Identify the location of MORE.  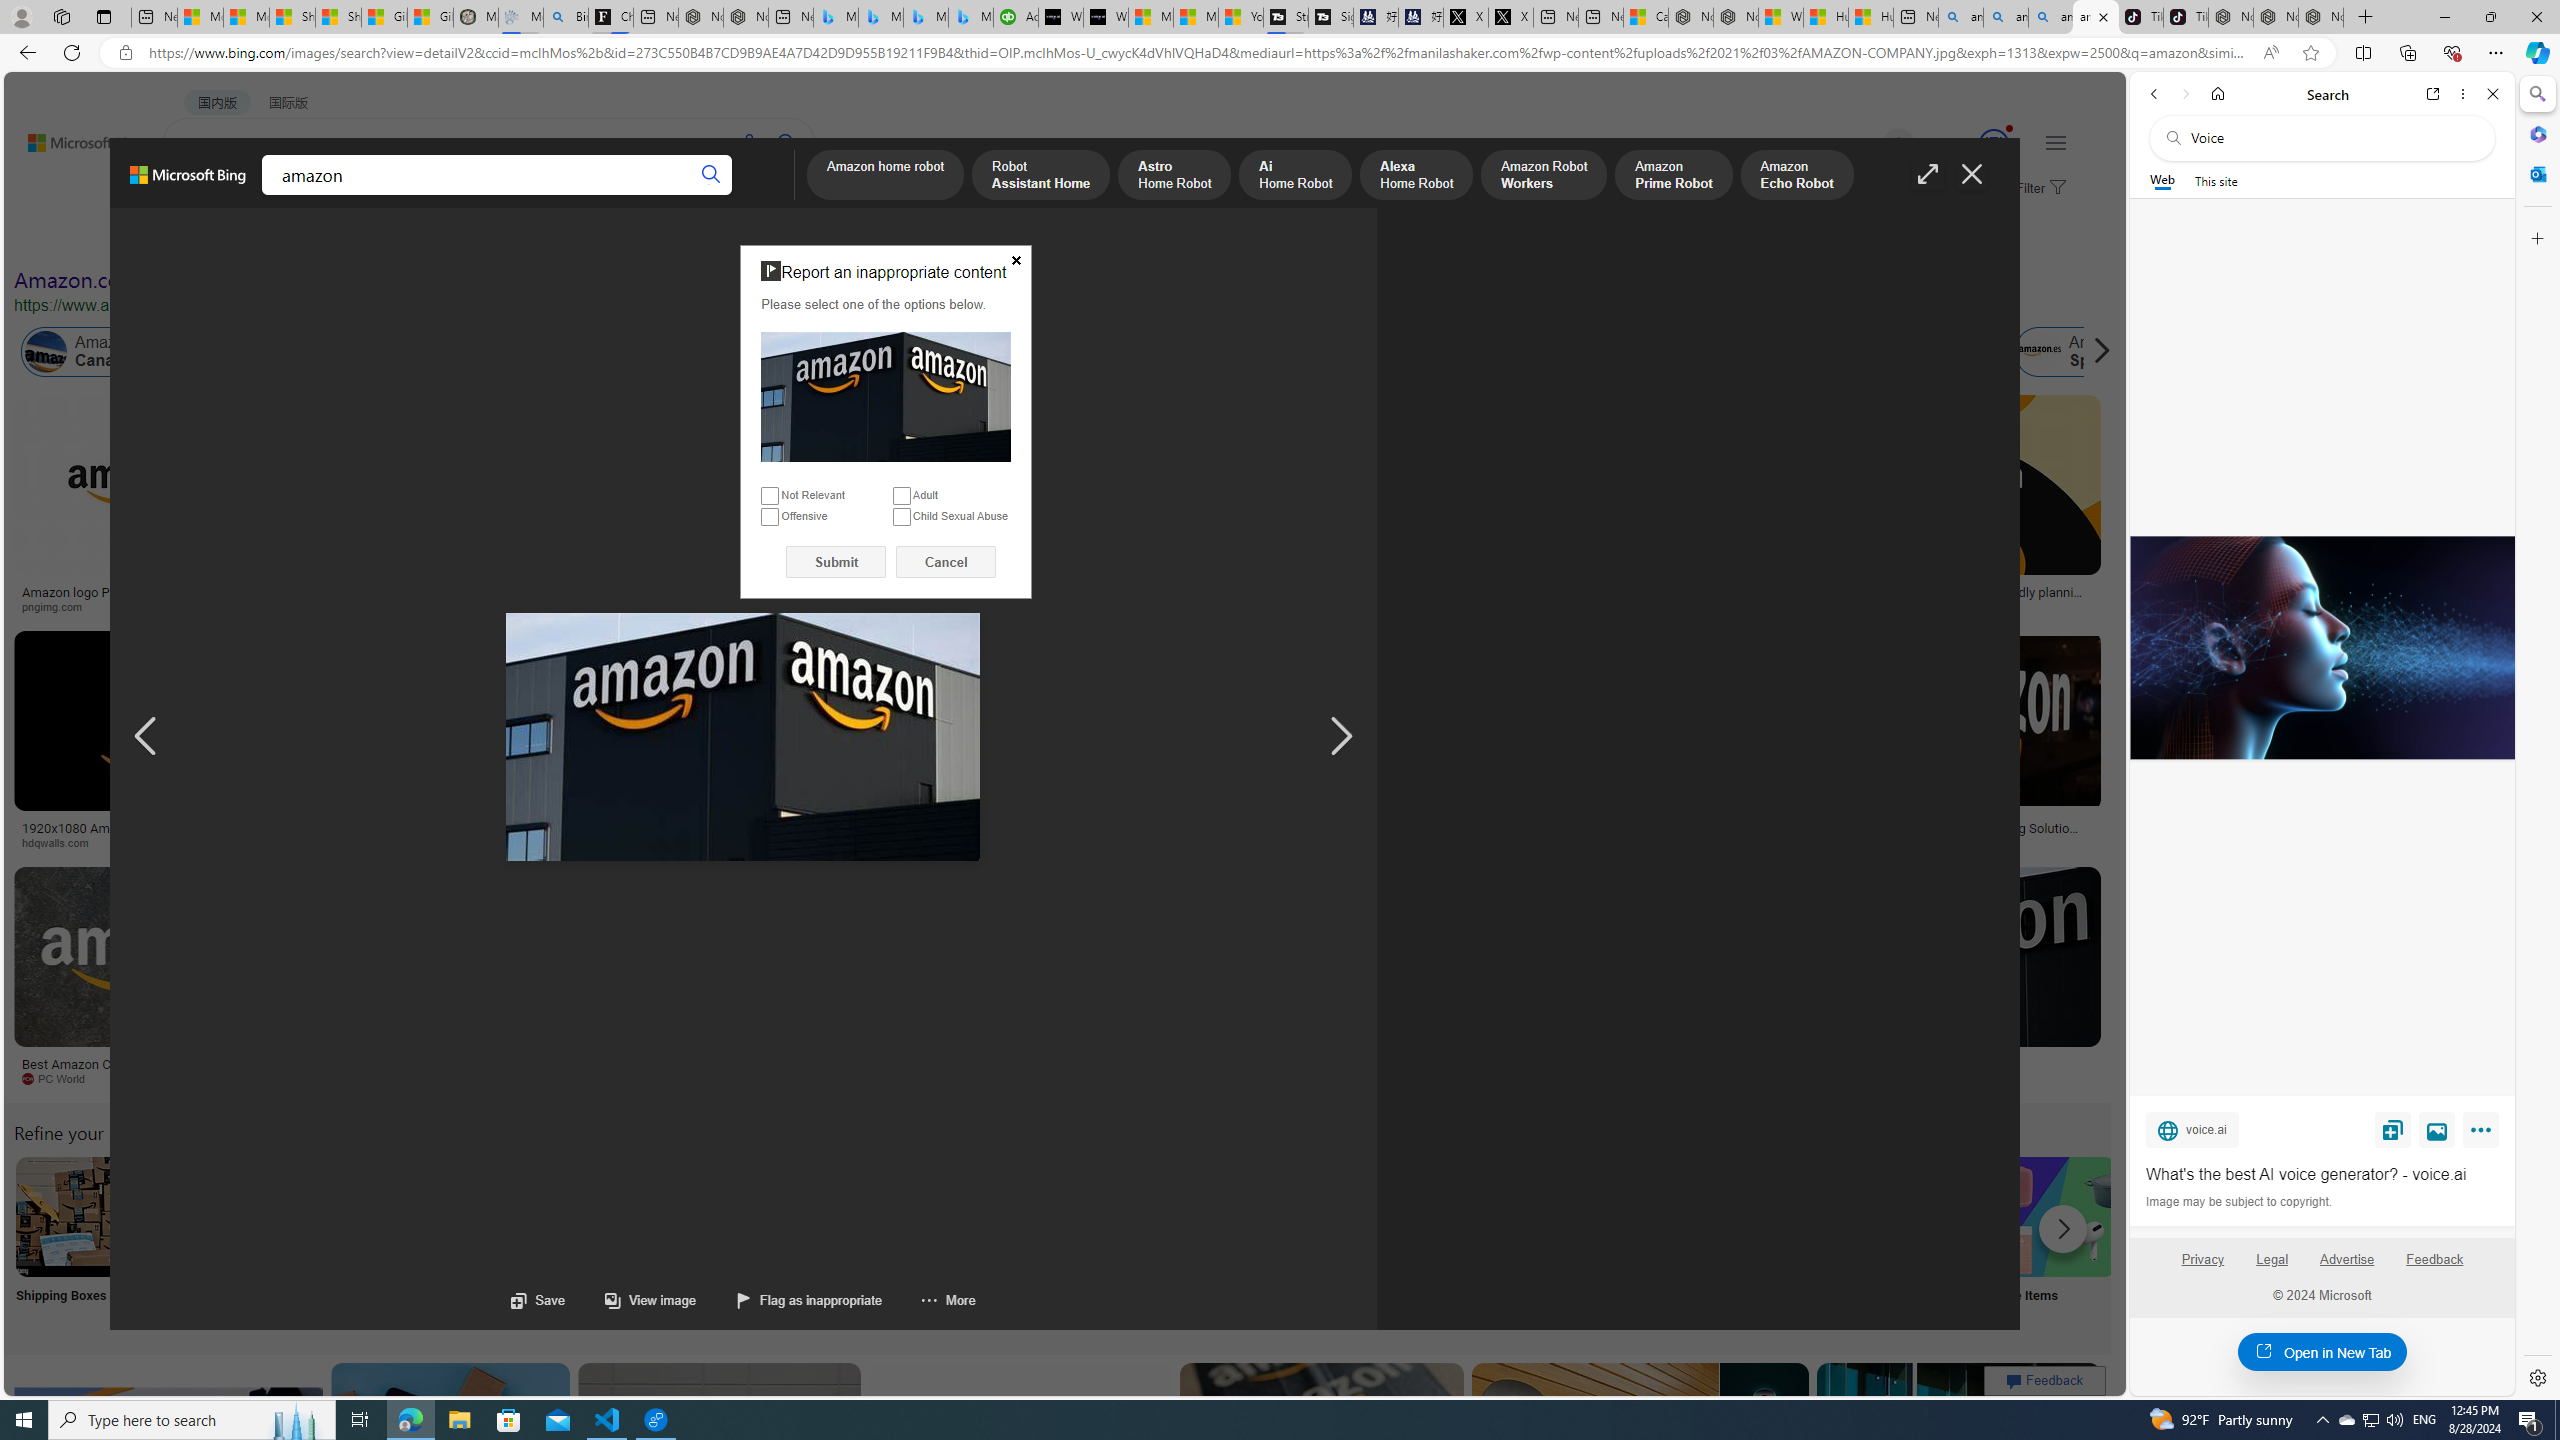
(779, 196).